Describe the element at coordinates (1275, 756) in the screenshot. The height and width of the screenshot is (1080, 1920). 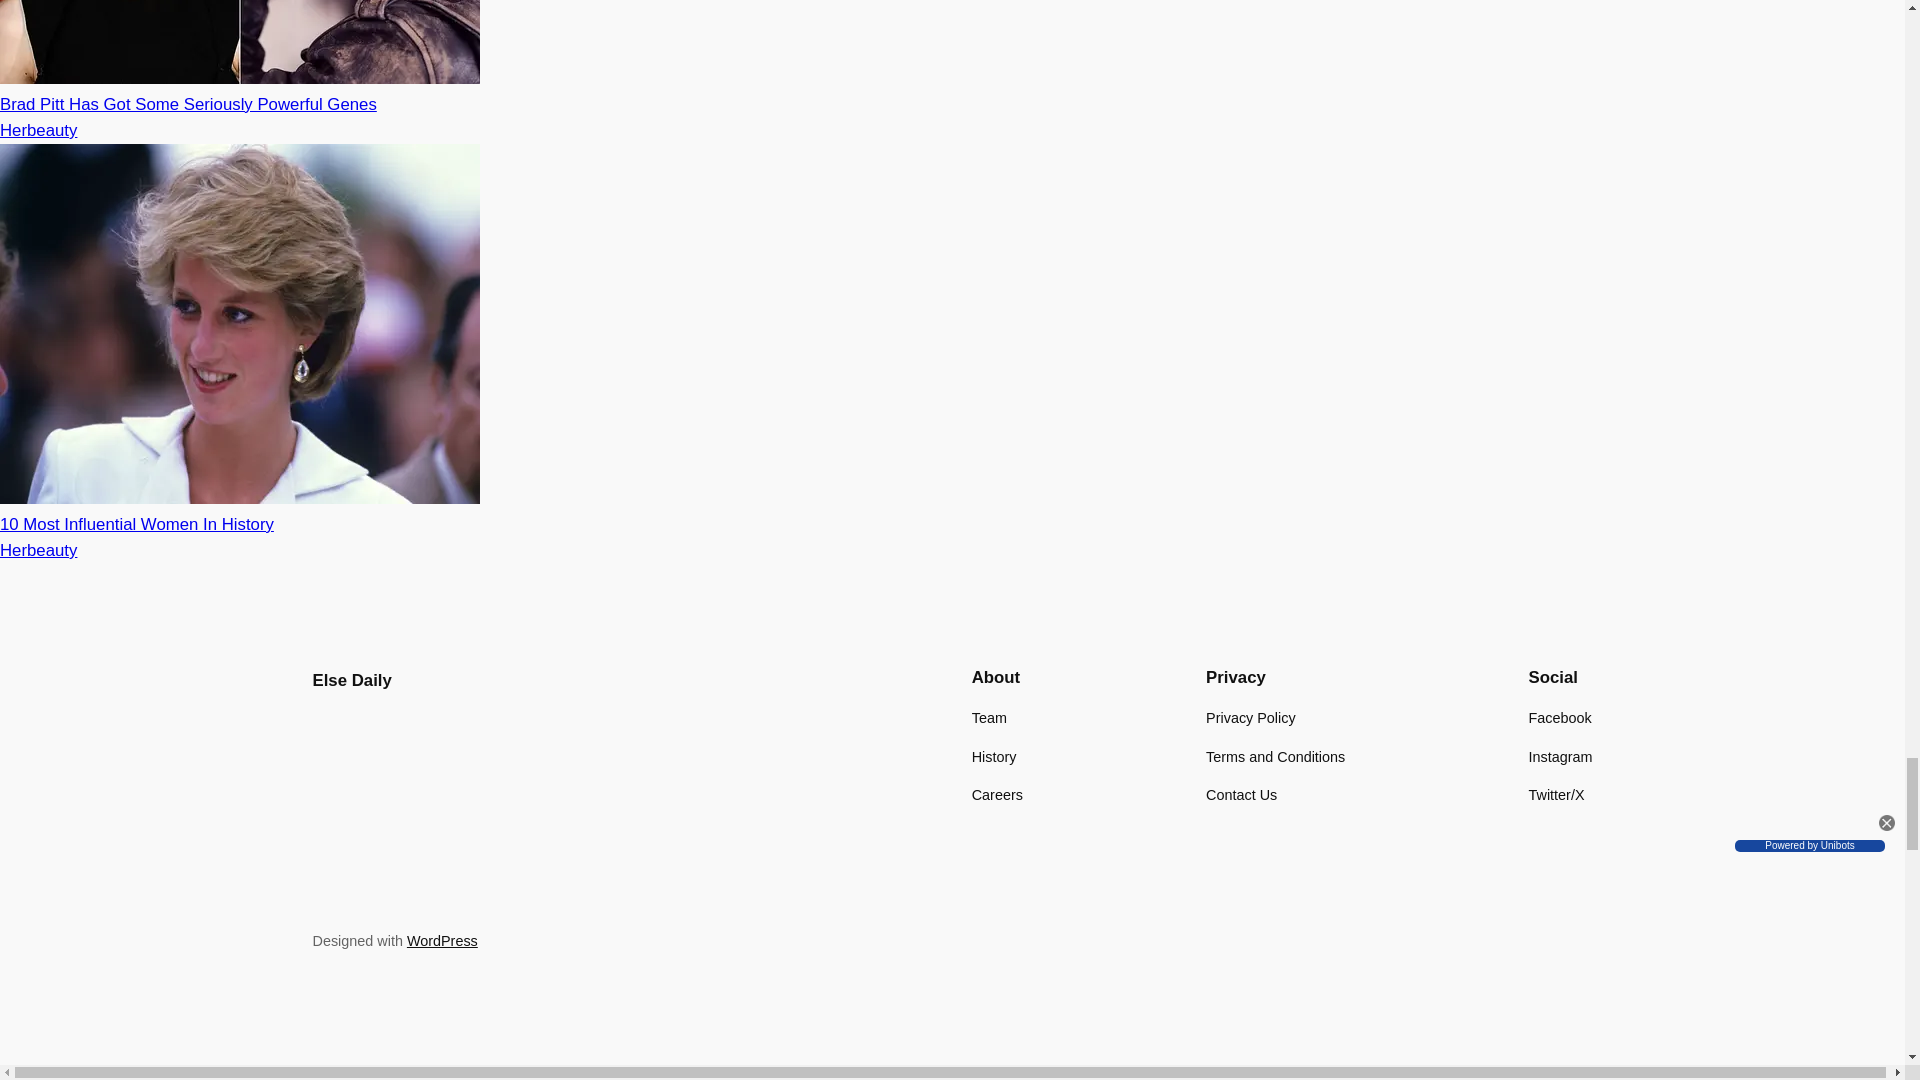
I see `Terms and Conditions` at that location.